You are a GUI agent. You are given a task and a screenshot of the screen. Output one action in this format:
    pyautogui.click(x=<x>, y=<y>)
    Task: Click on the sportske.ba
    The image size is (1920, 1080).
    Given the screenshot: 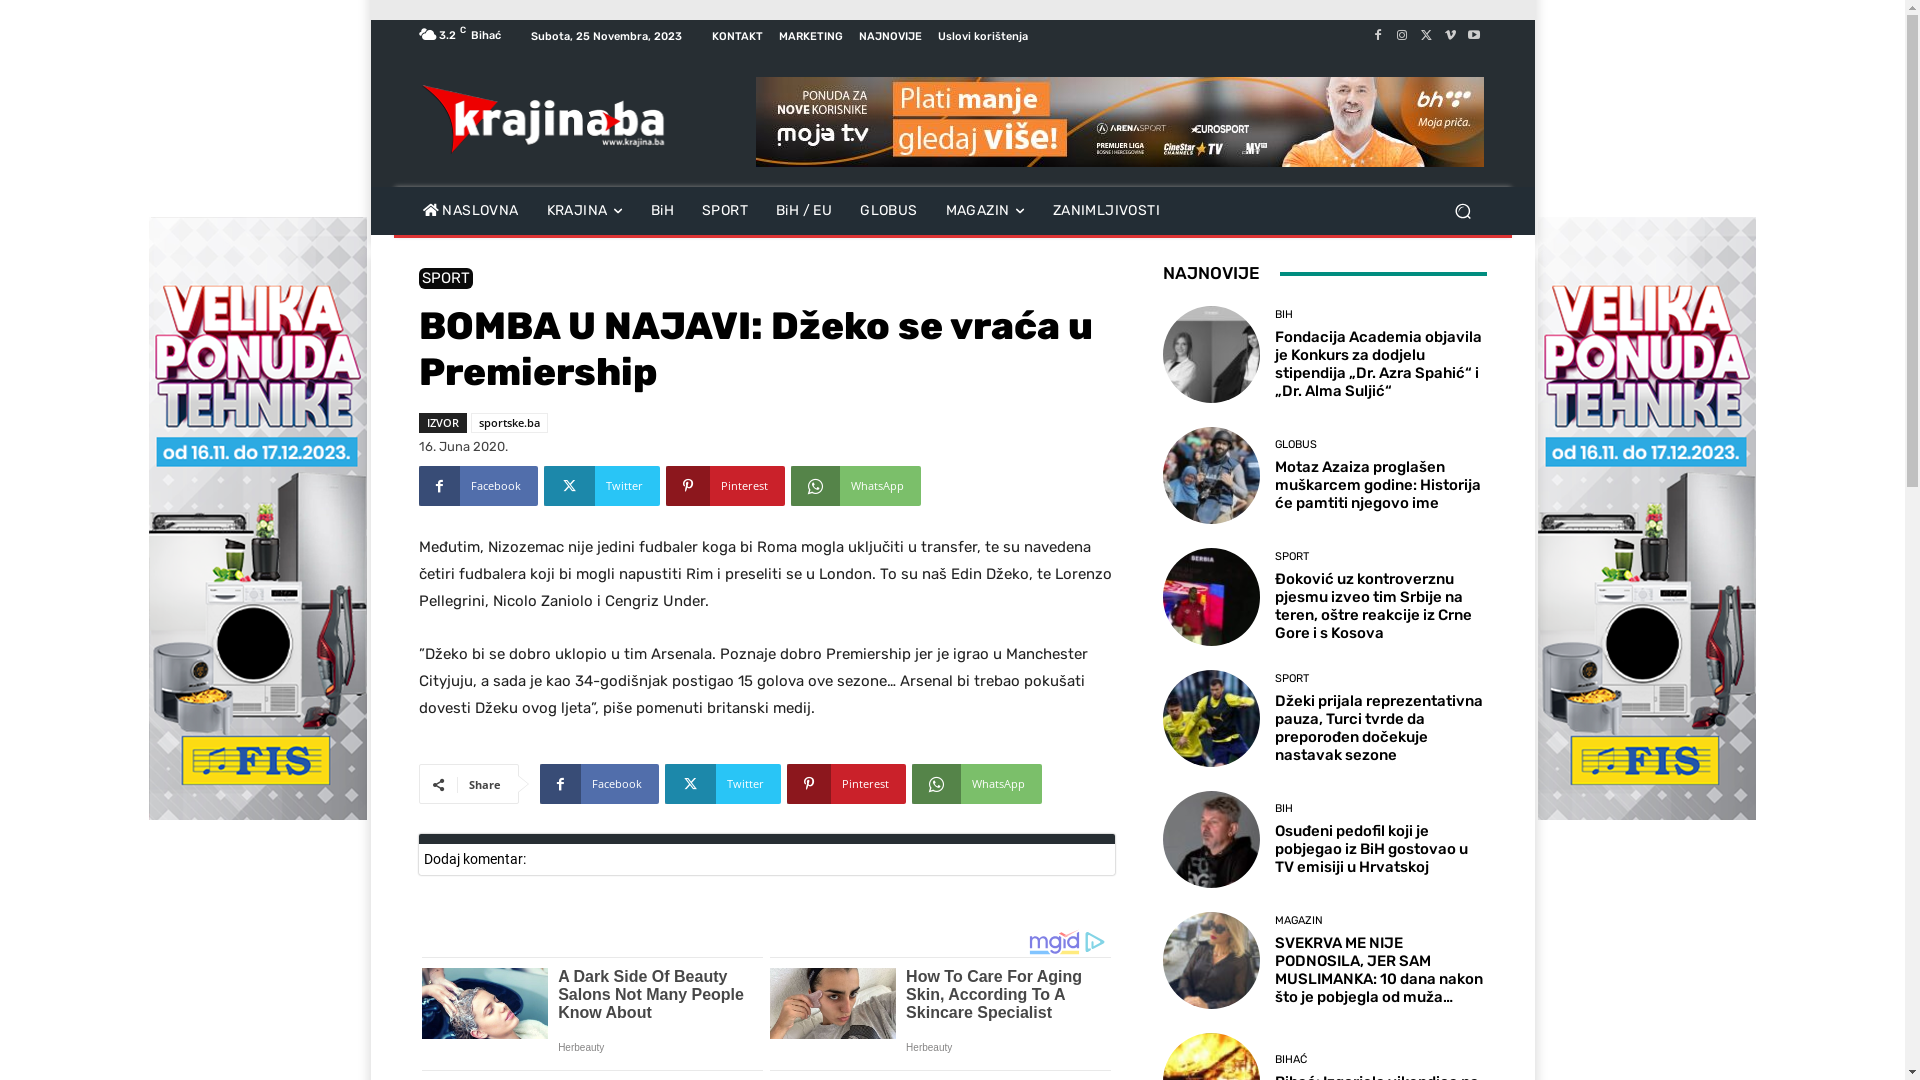 What is the action you would take?
    pyautogui.click(x=508, y=423)
    